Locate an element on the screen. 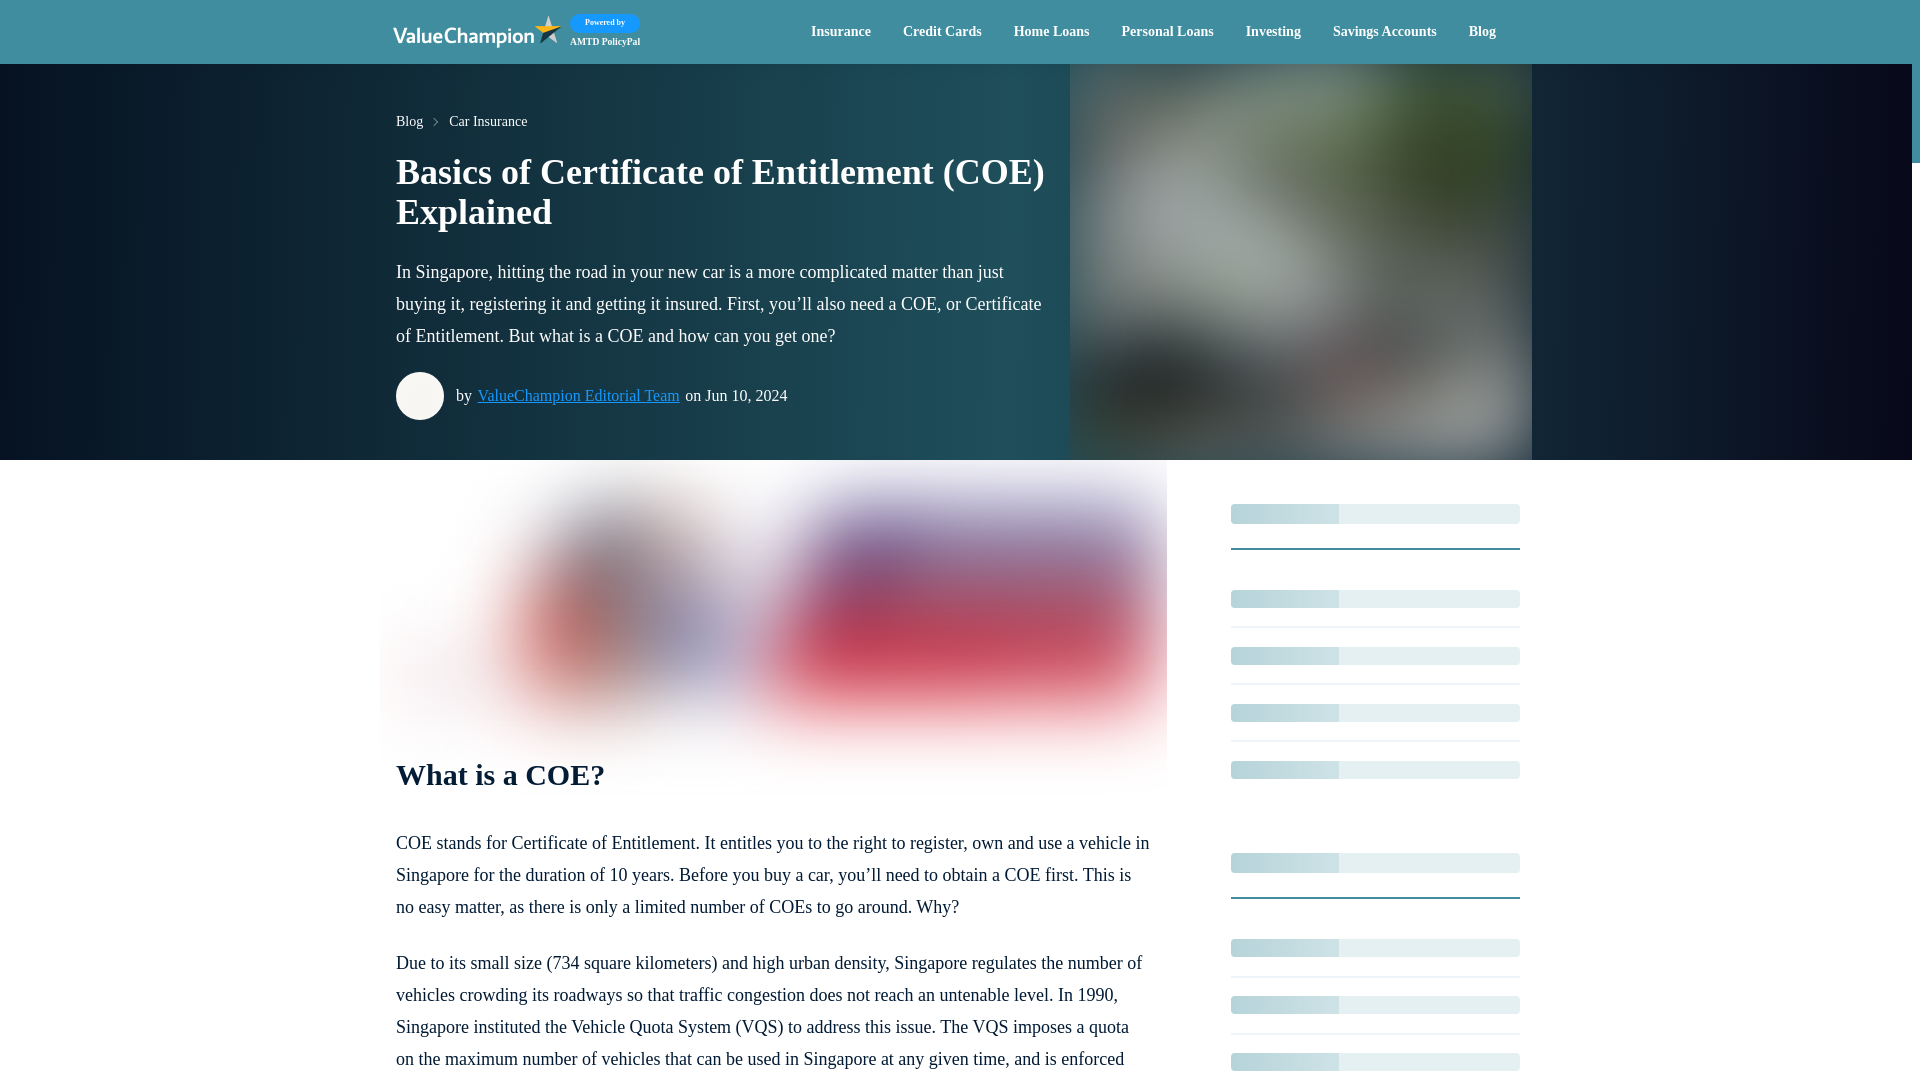 The image size is (1920, 1080). Savings Accounts is located at coordinates (942, 32).